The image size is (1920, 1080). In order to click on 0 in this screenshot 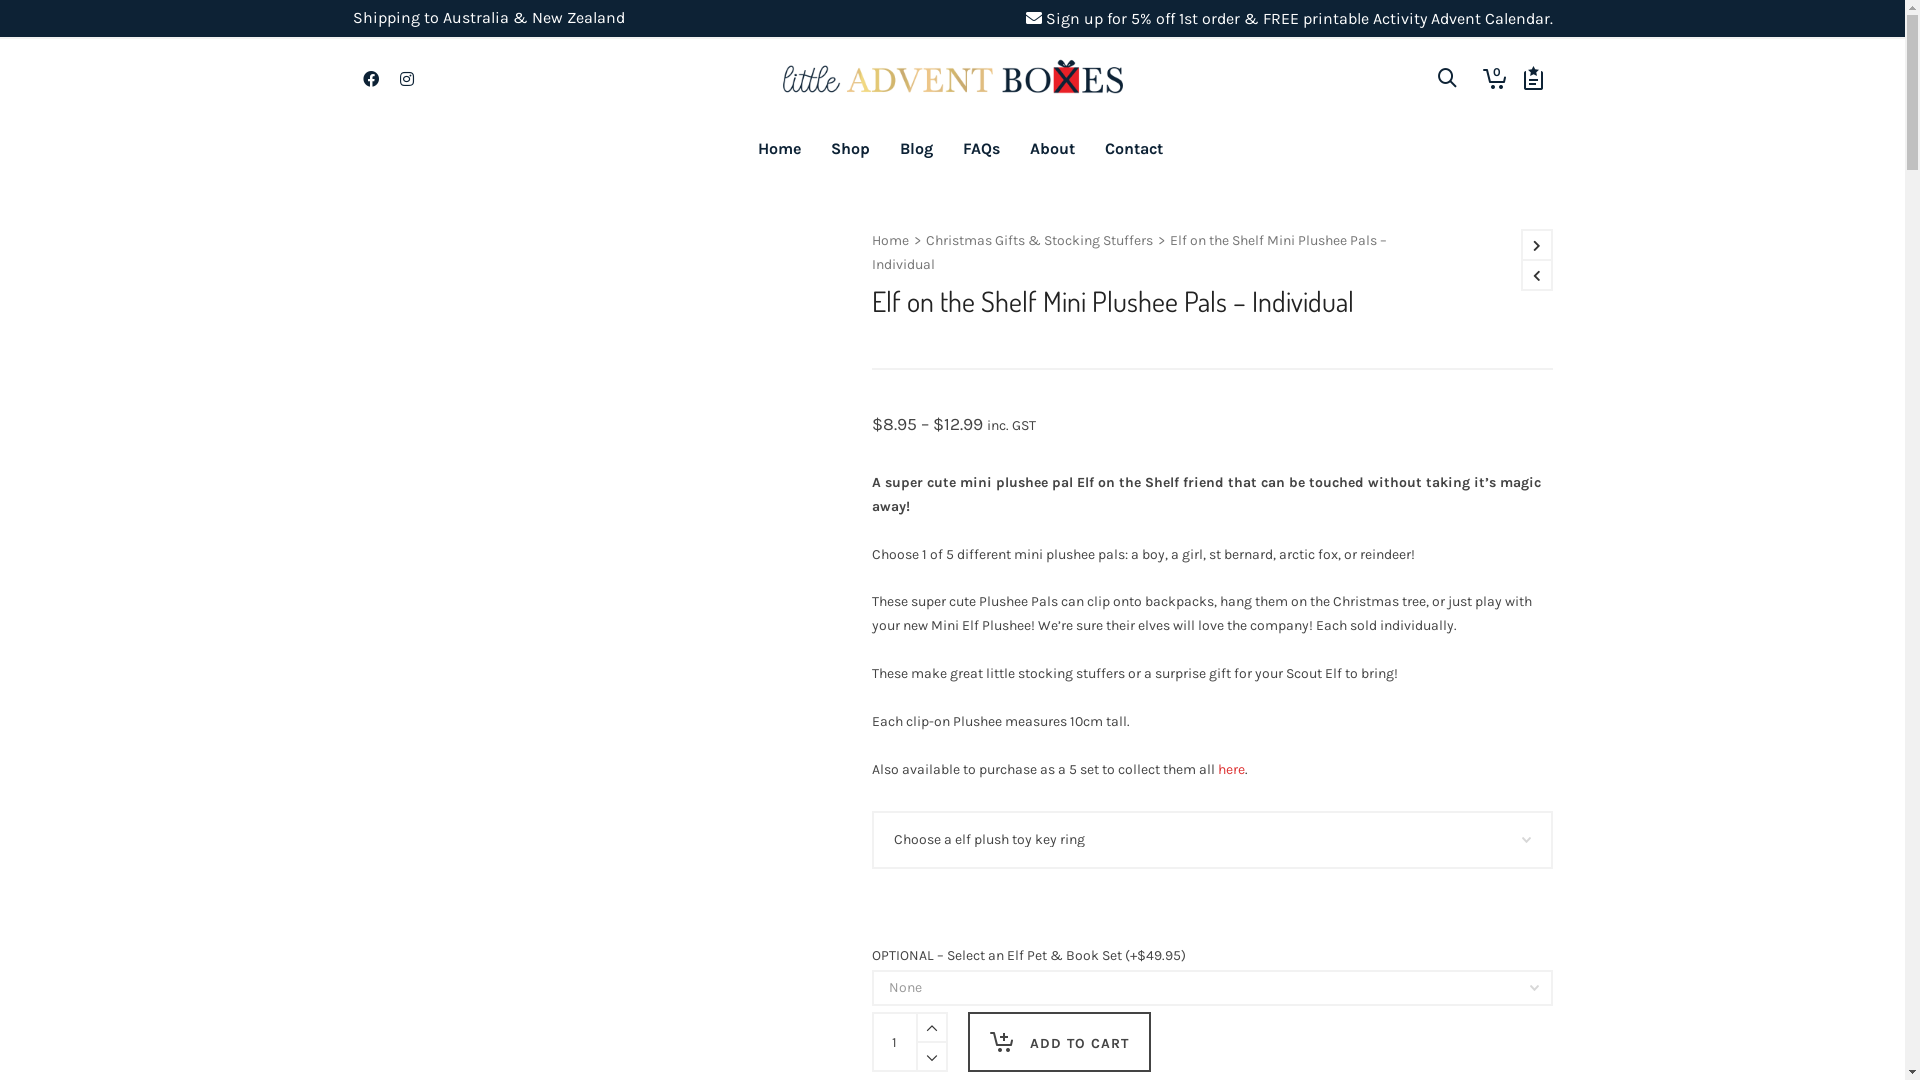, I will do `click(1494, 78)`.